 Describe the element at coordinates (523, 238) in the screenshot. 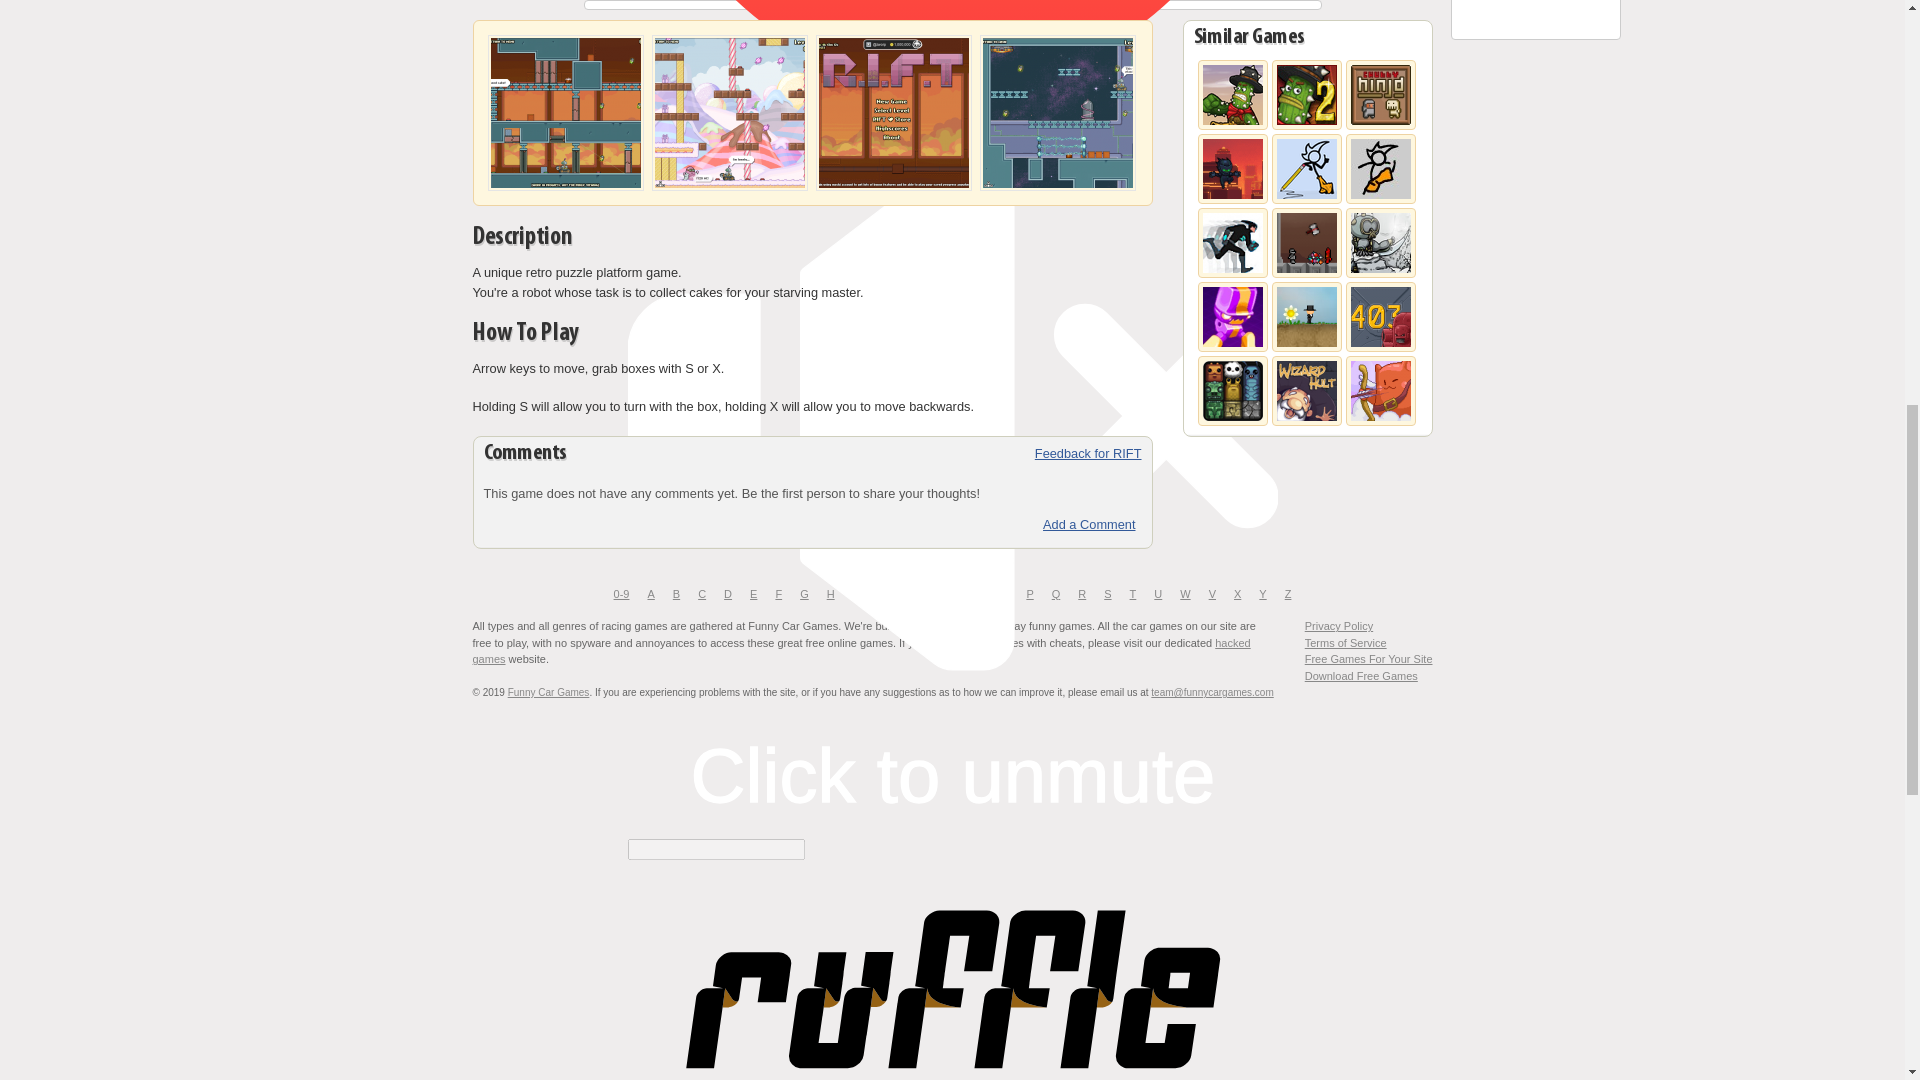

I see `Description` at that location.